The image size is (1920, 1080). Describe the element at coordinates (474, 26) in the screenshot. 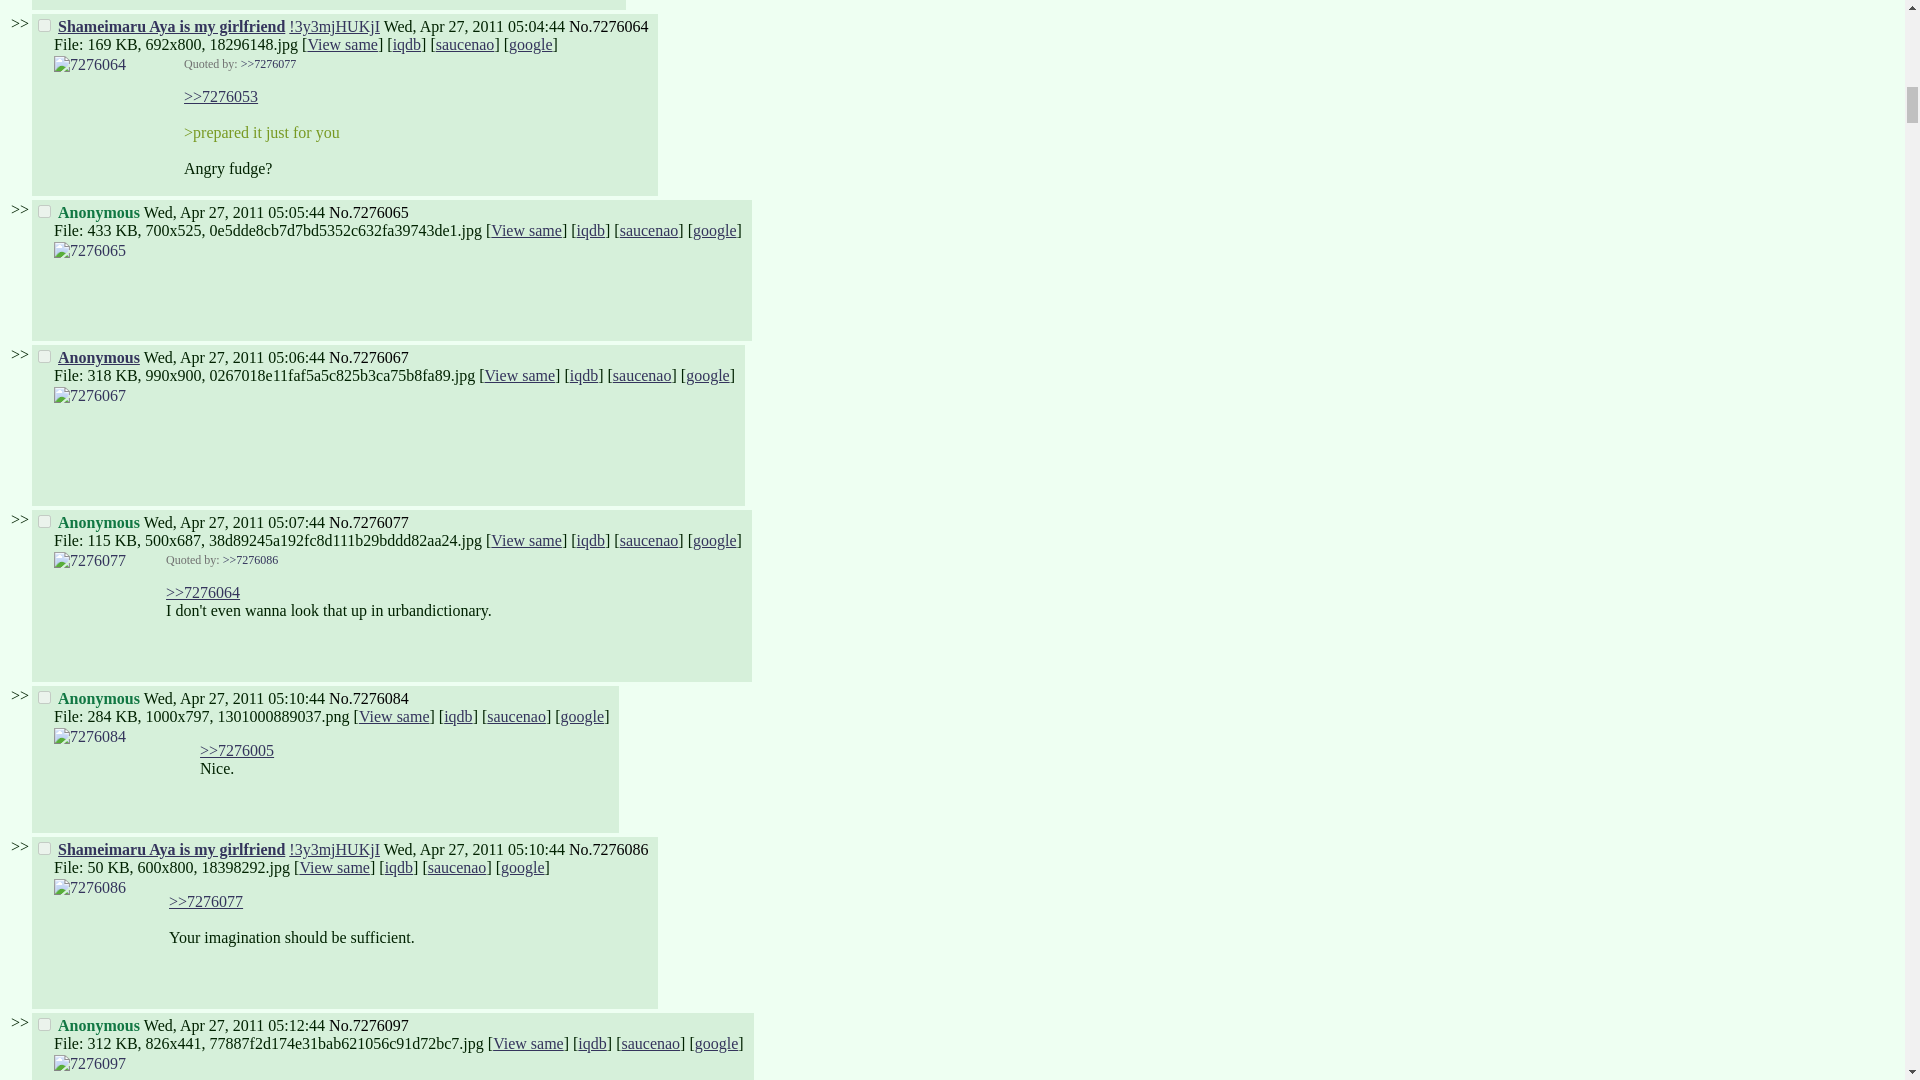

I see `1303851884000` at that location.